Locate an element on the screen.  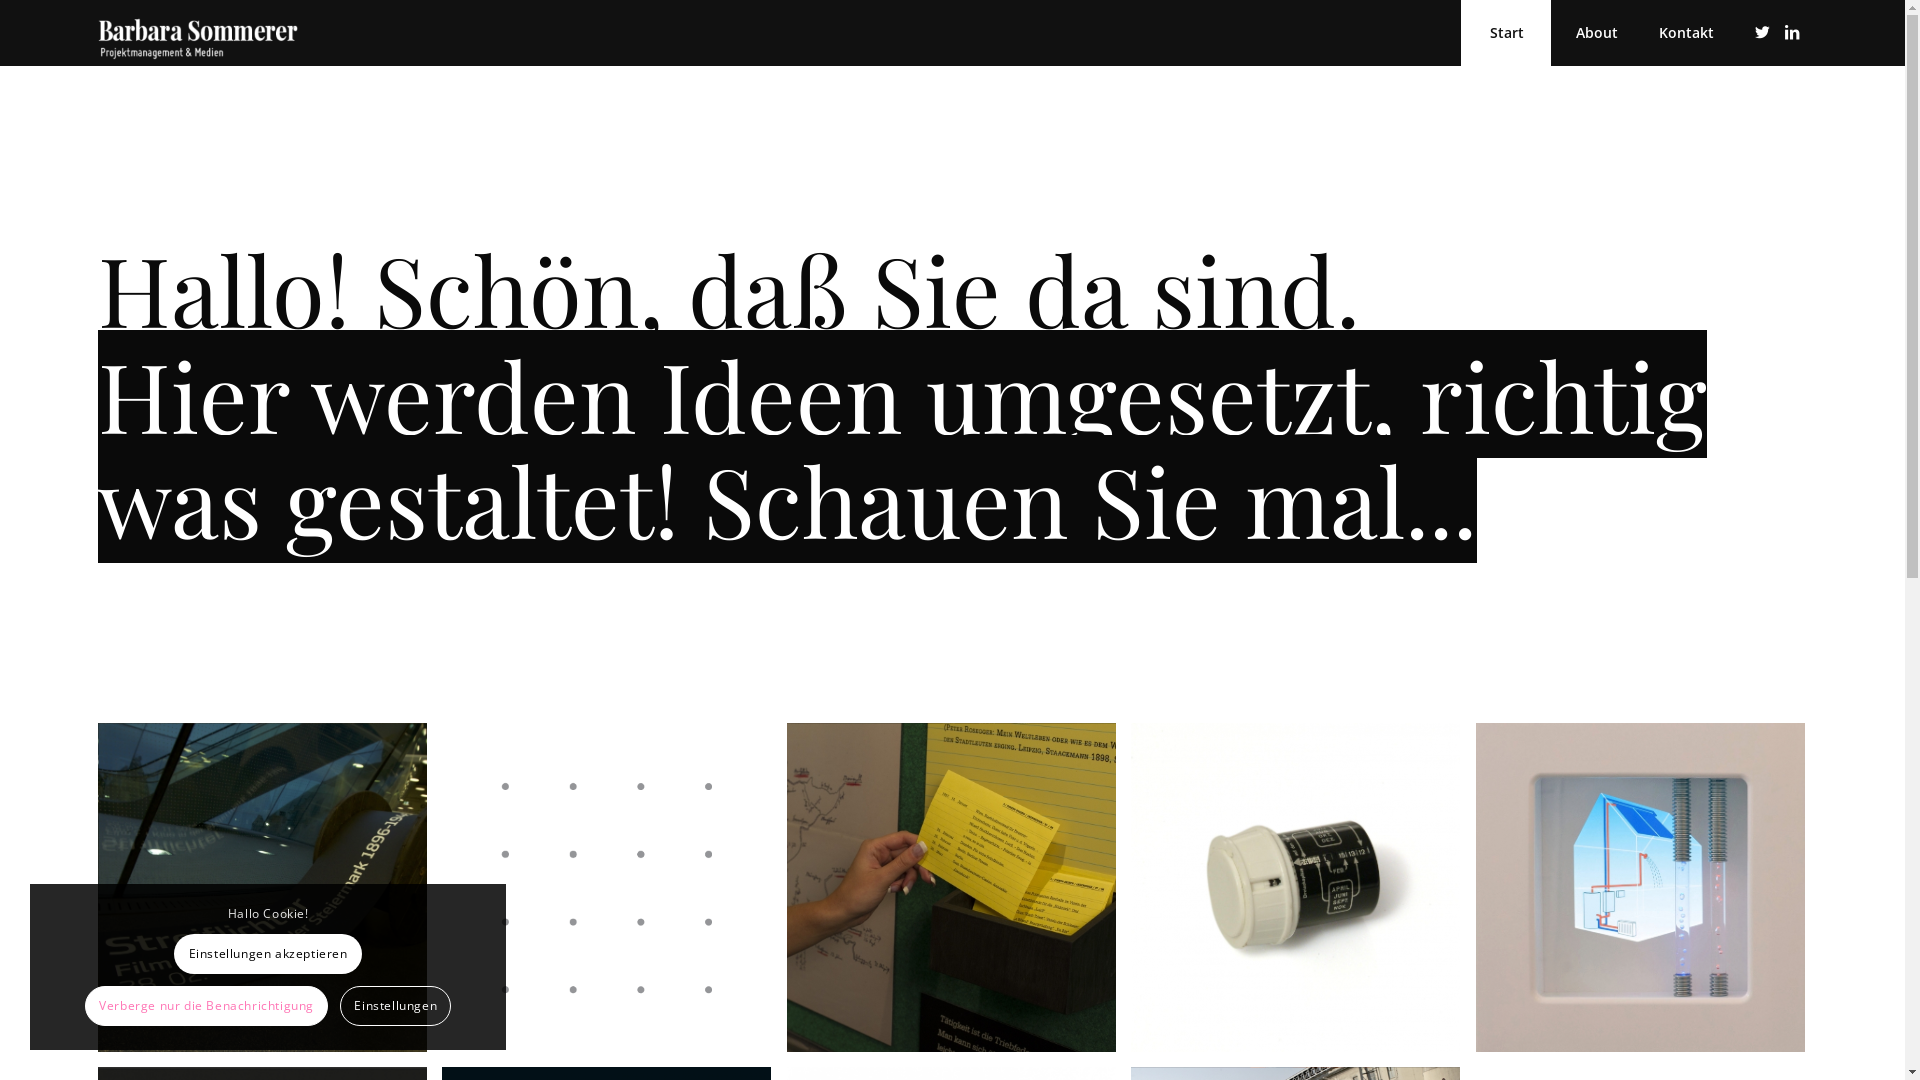
Twitter is located at coordinates (1762, 32).